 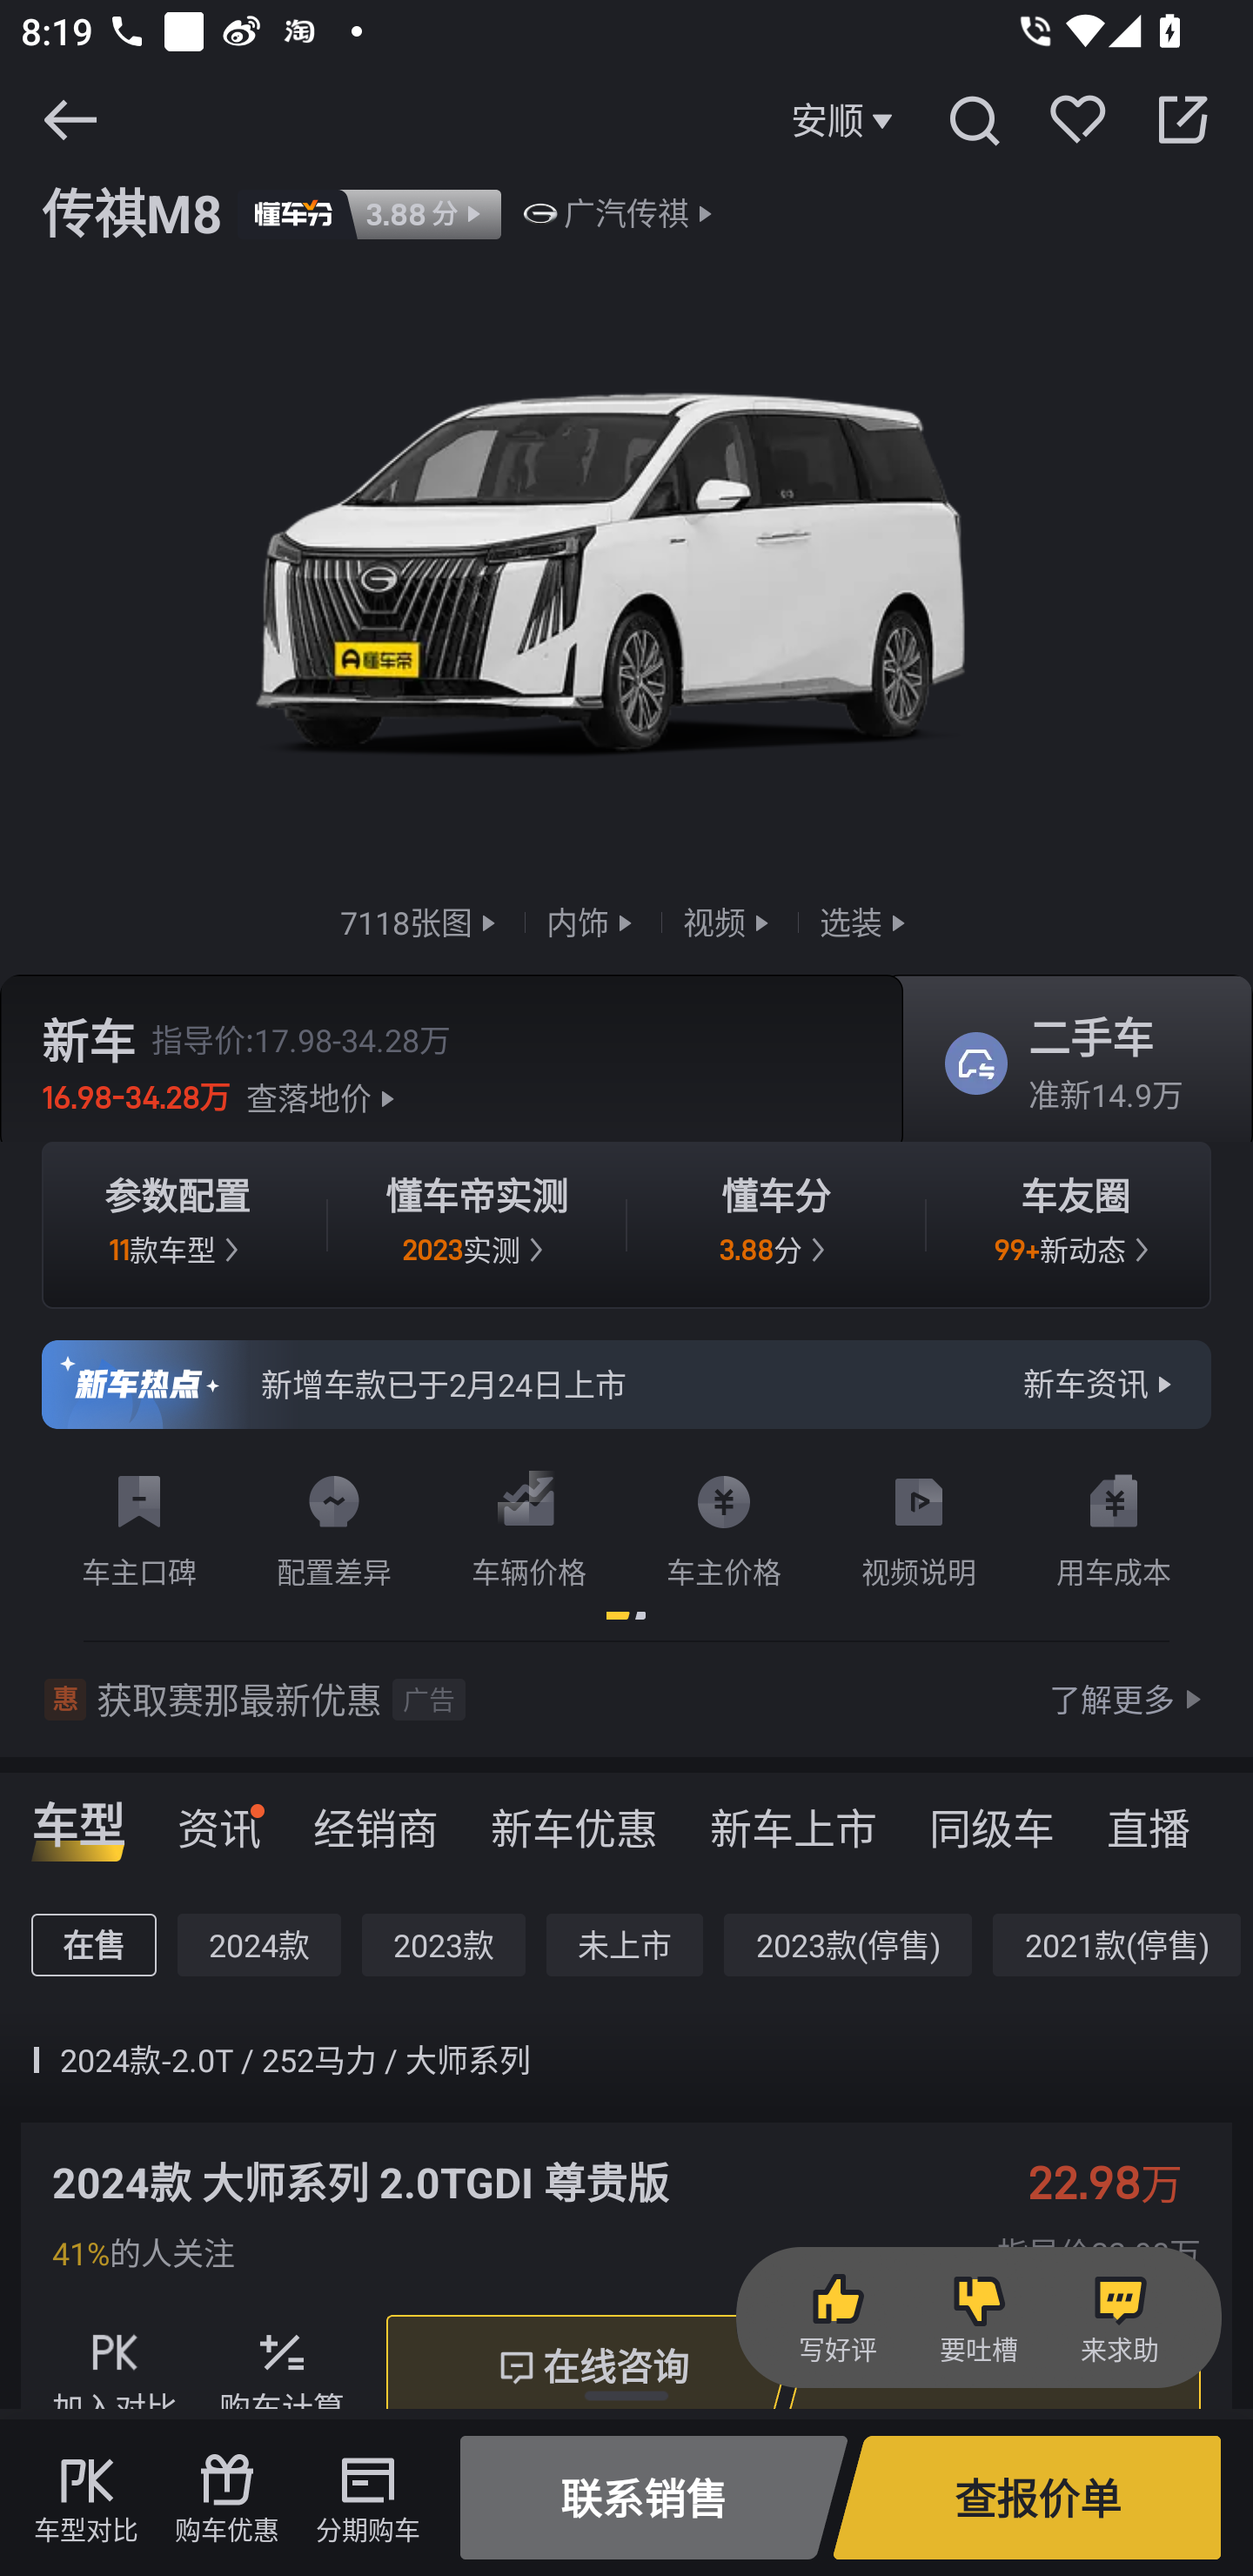 What do you see at coordinates (626, 214) in the screenshot?
I see `广汽传祺` at bounding box center [626, 214].